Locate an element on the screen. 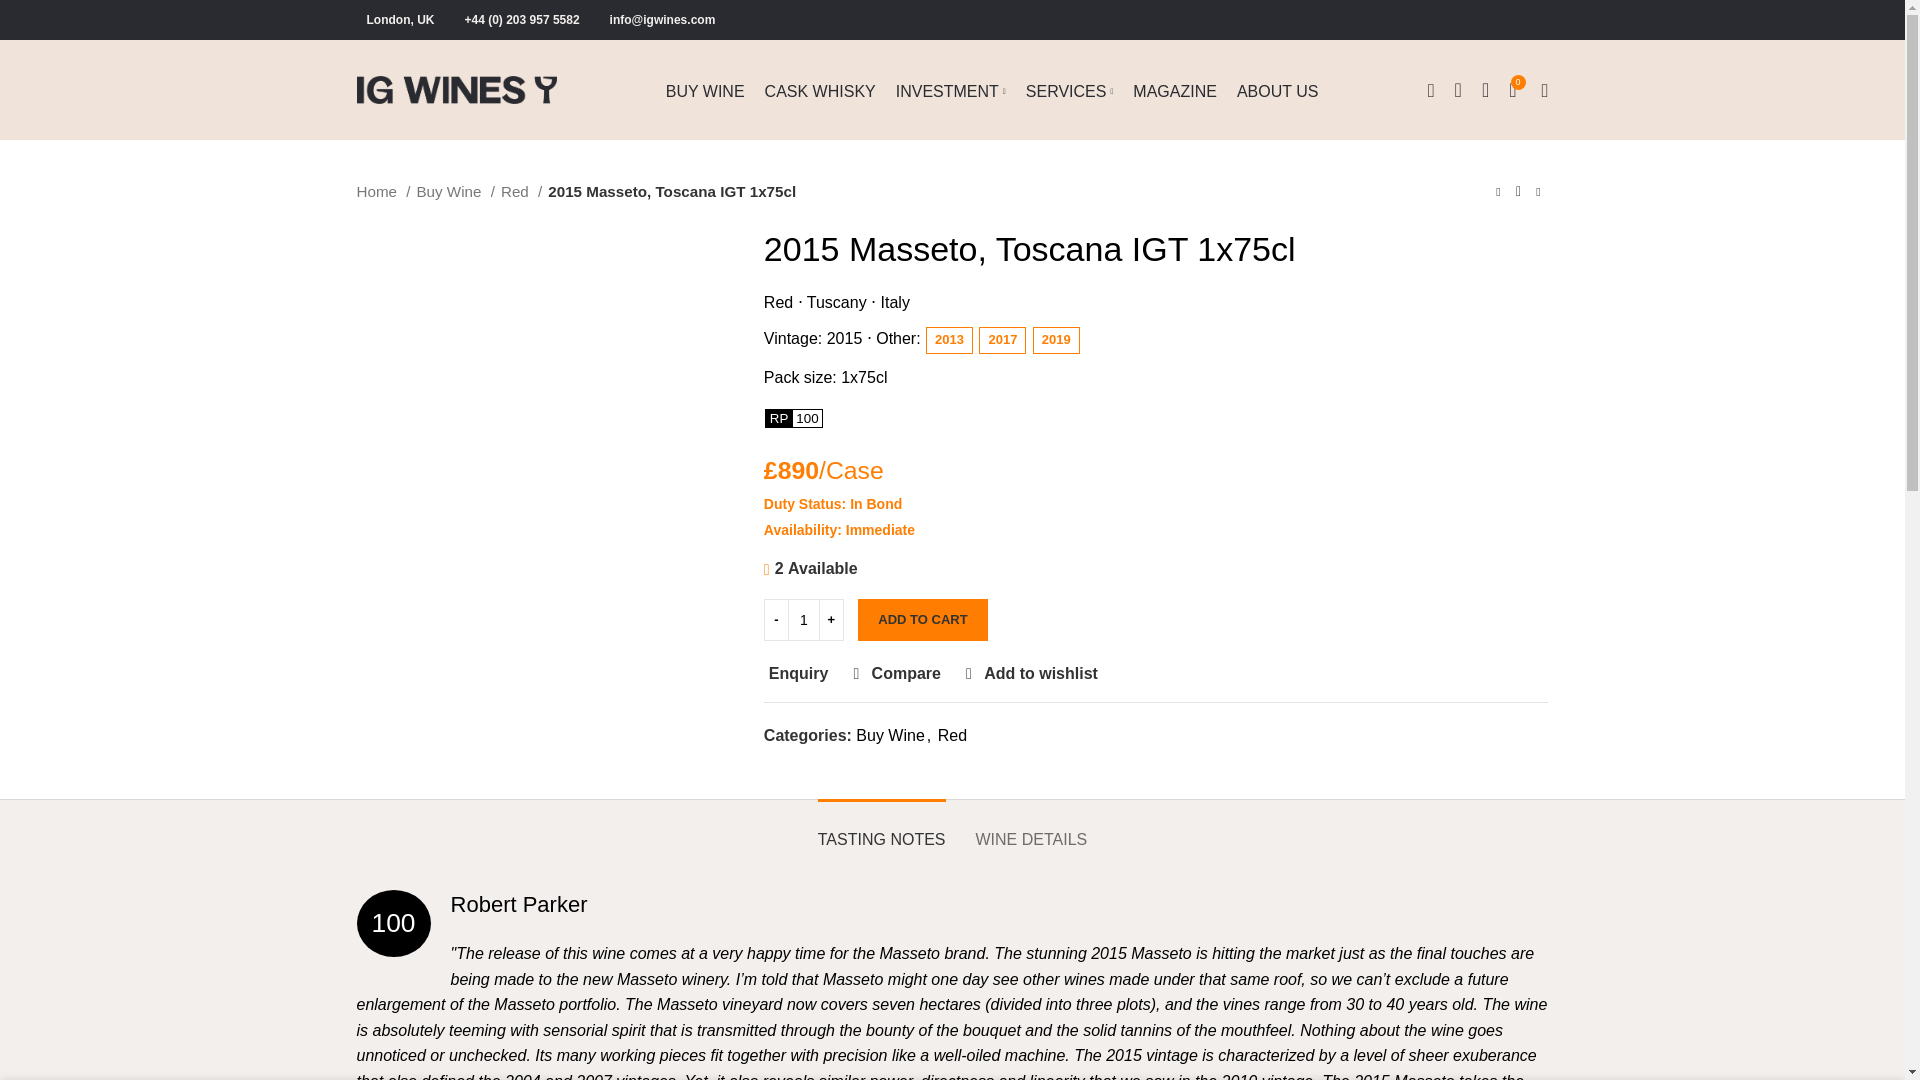 Image resolution: width=1920 pixels, height=1080 pixels. ABOUT US is located at coordinates (1277, 92).